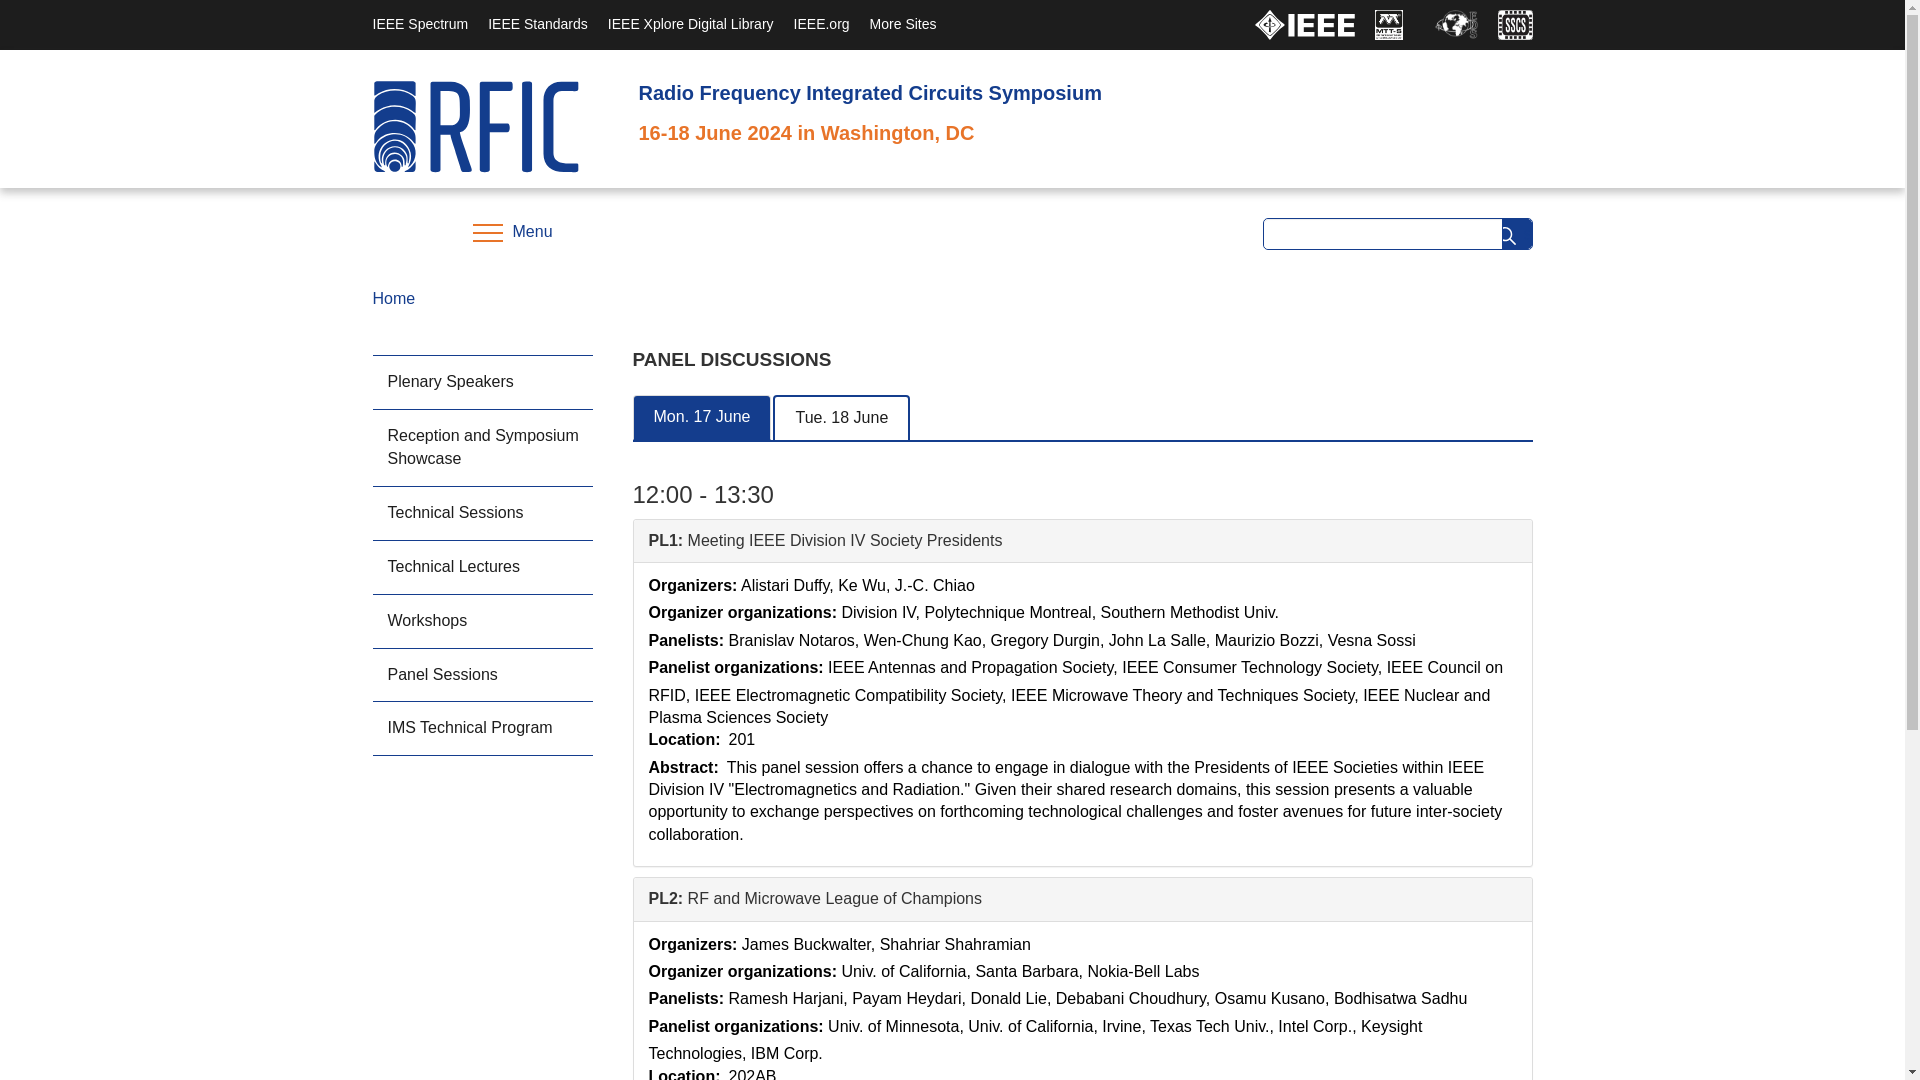 The height and width of the screenshot is (1080, 1920). What do you see at coordinates (1514, 24) in the screenshot?
I see `SSCS logo` at bounding box center [1514, 24].